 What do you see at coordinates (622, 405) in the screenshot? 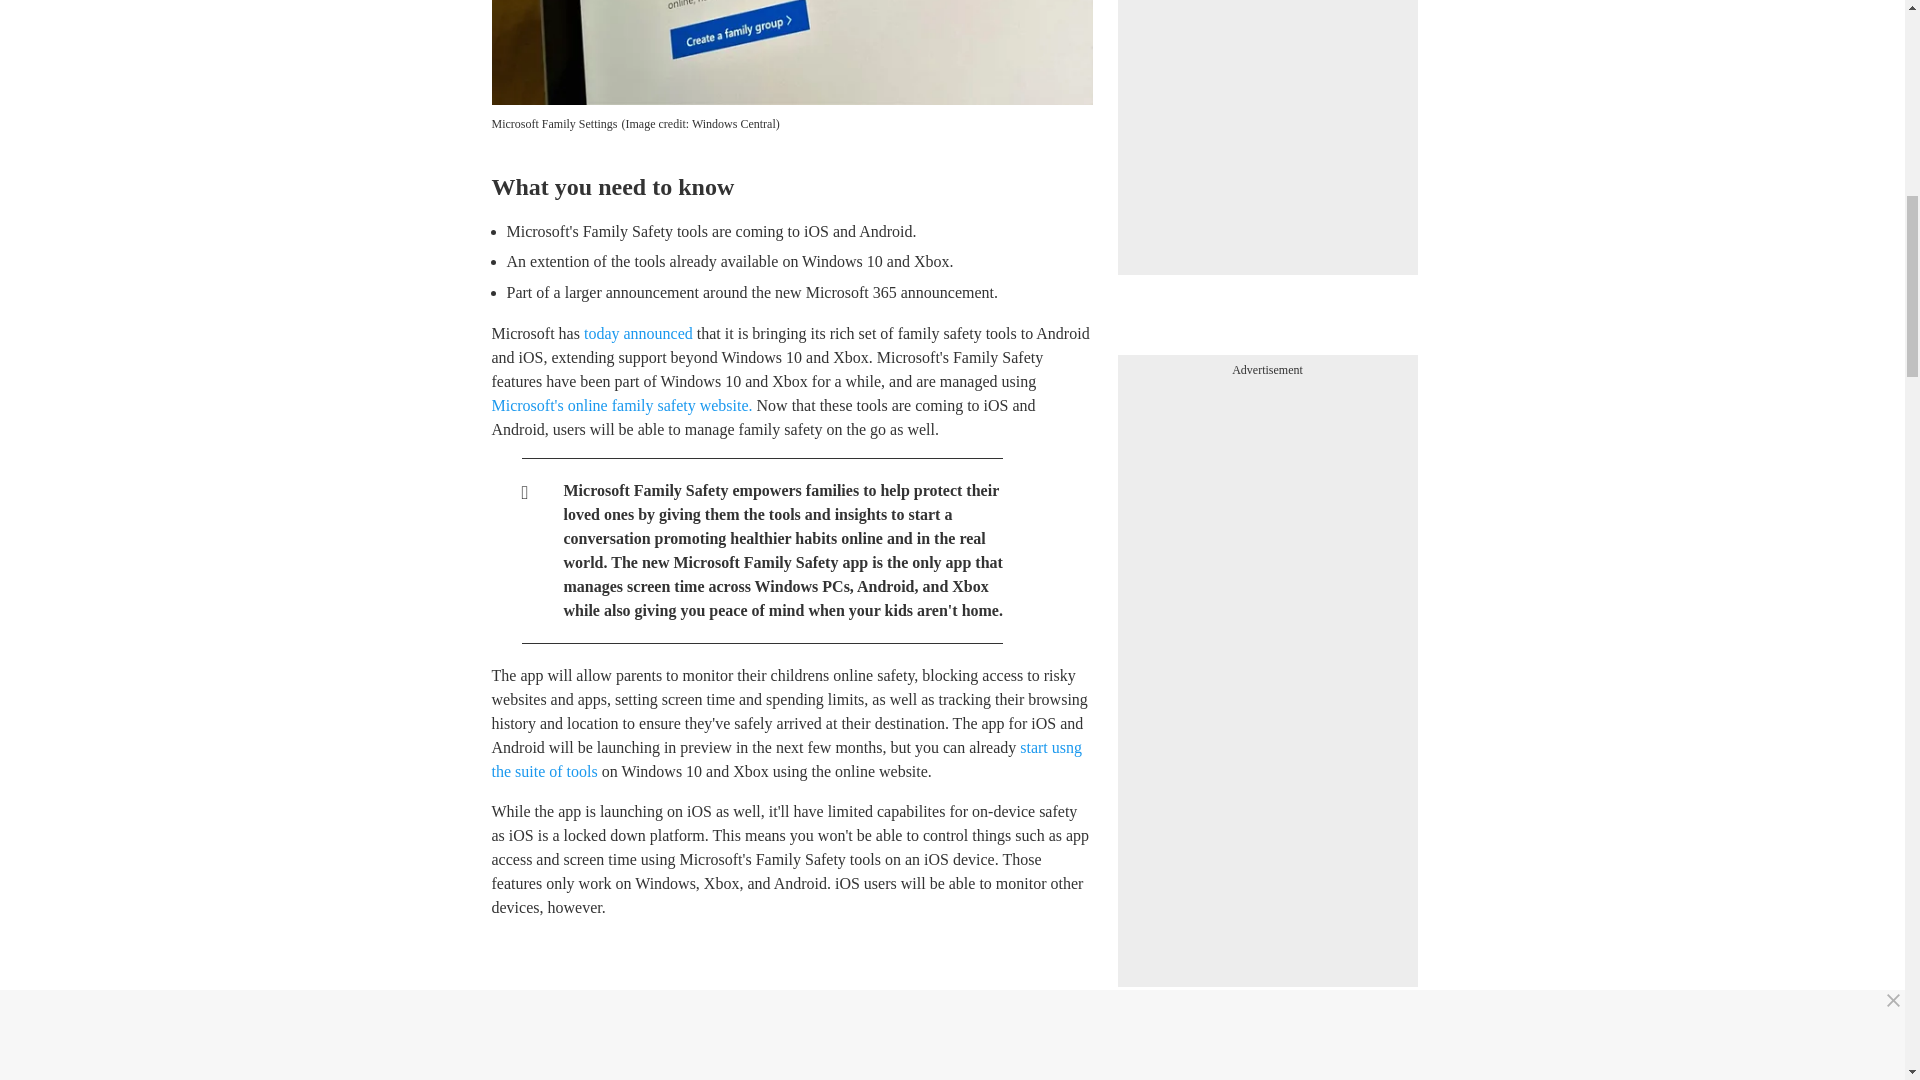
I see `Microsoft's online family safety website.` at bounding box center [622, 405].